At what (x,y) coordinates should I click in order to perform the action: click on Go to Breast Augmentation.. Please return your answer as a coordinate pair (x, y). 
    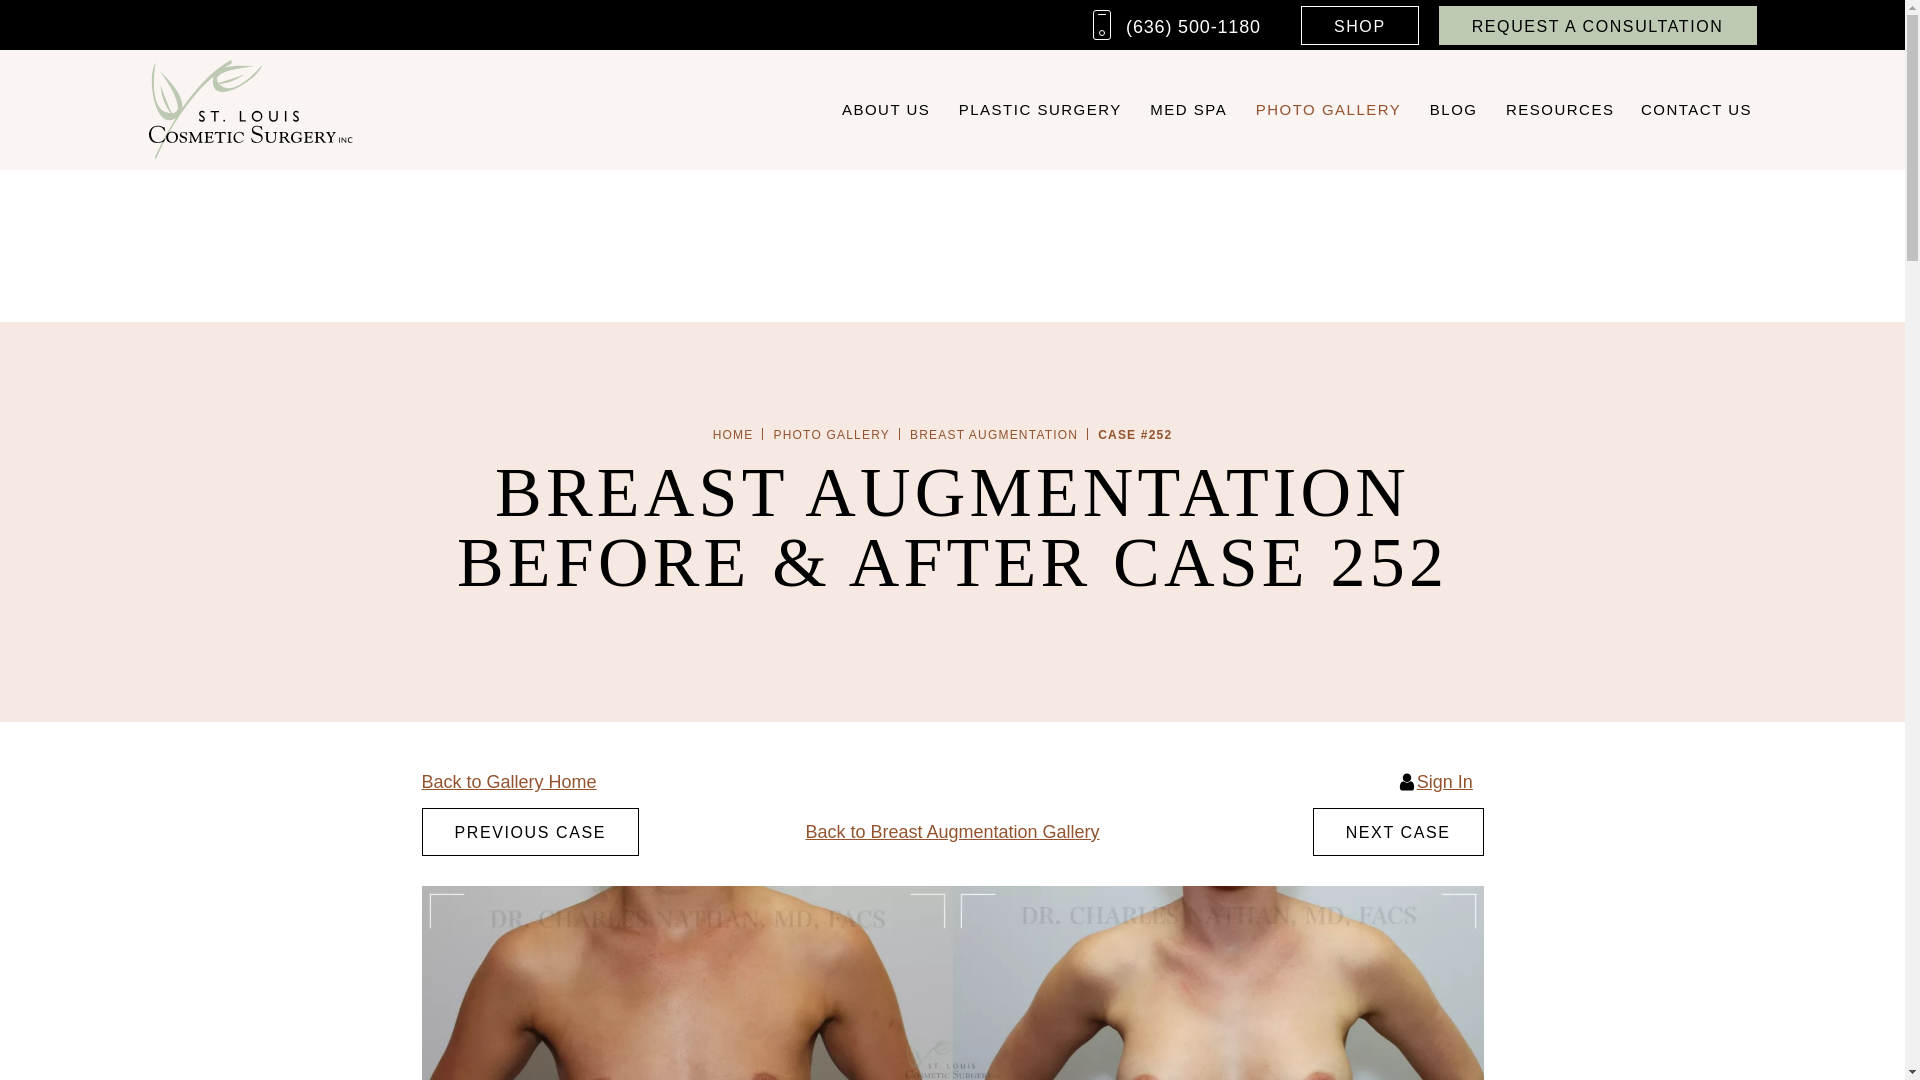
    Looking at the image, I should click on (994, 434).